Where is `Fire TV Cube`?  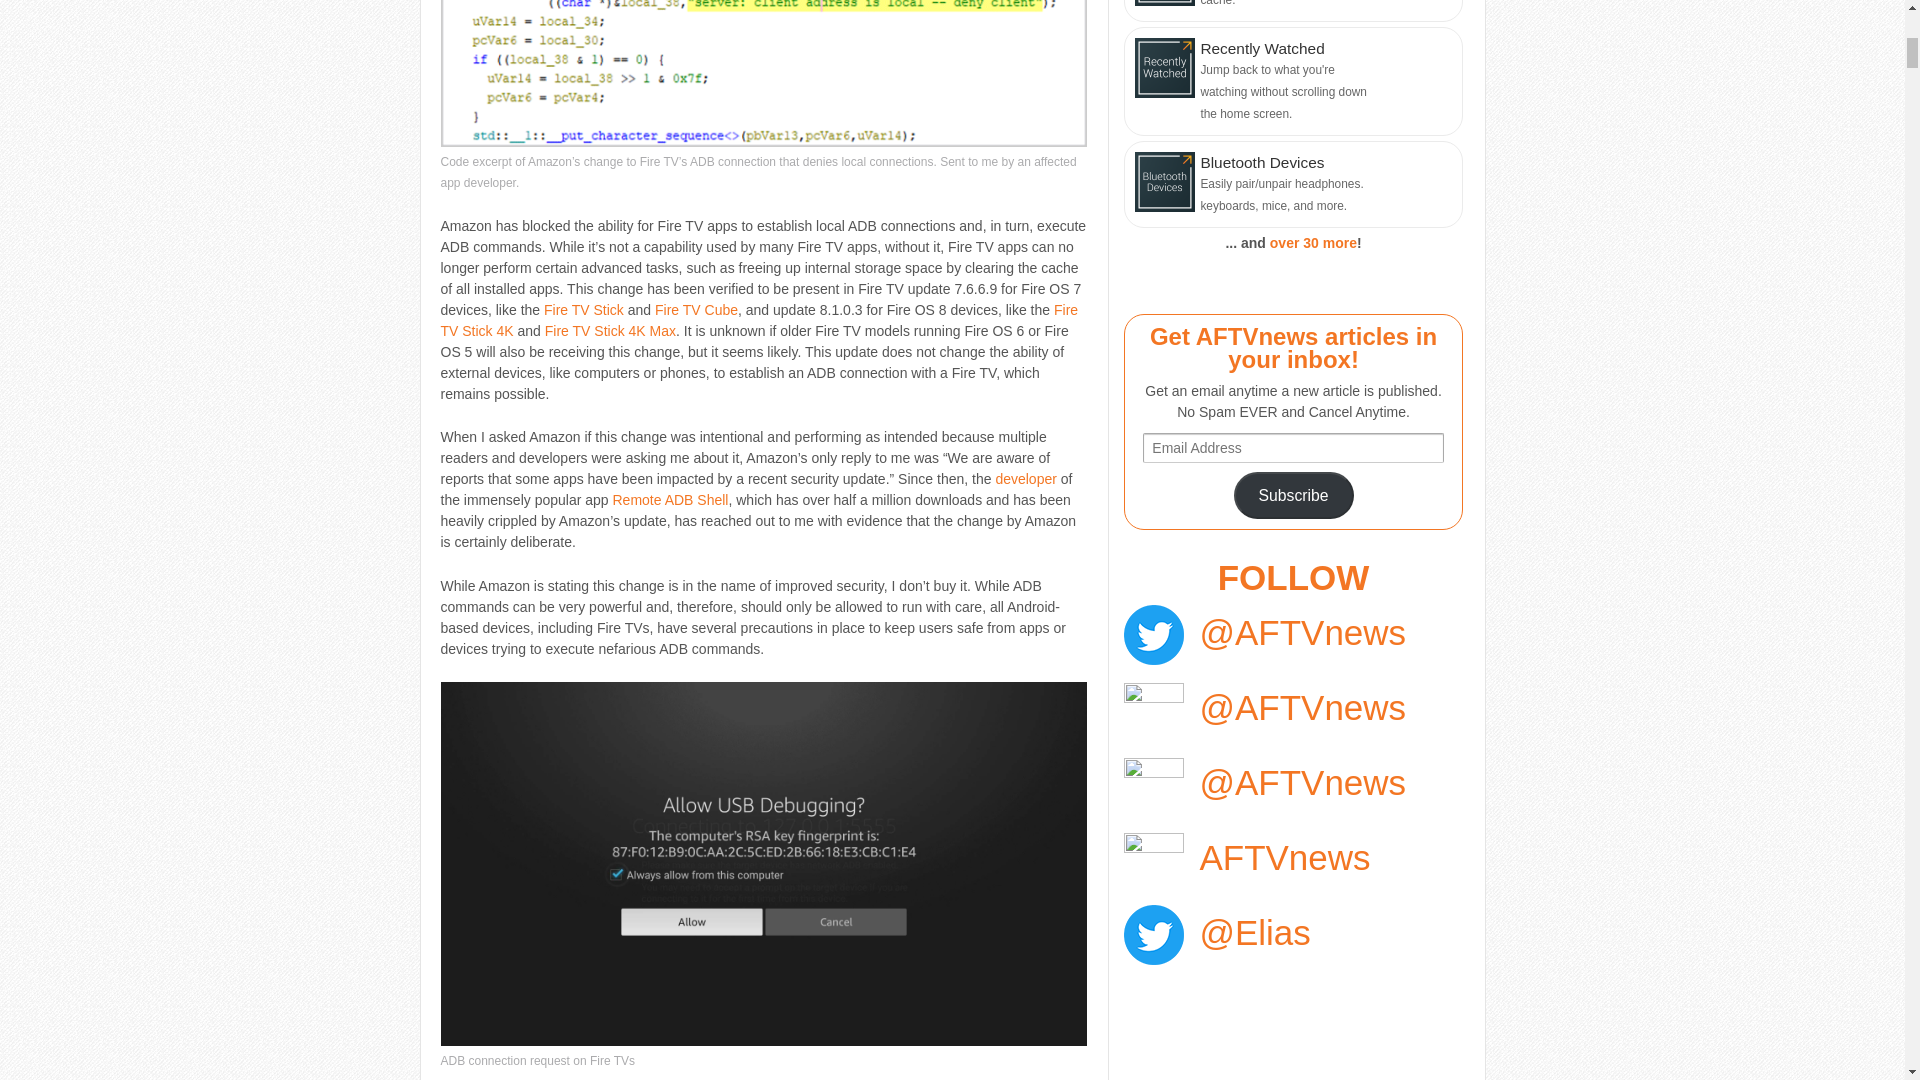
Fire TV Cube is located at coordinates (696, 310).